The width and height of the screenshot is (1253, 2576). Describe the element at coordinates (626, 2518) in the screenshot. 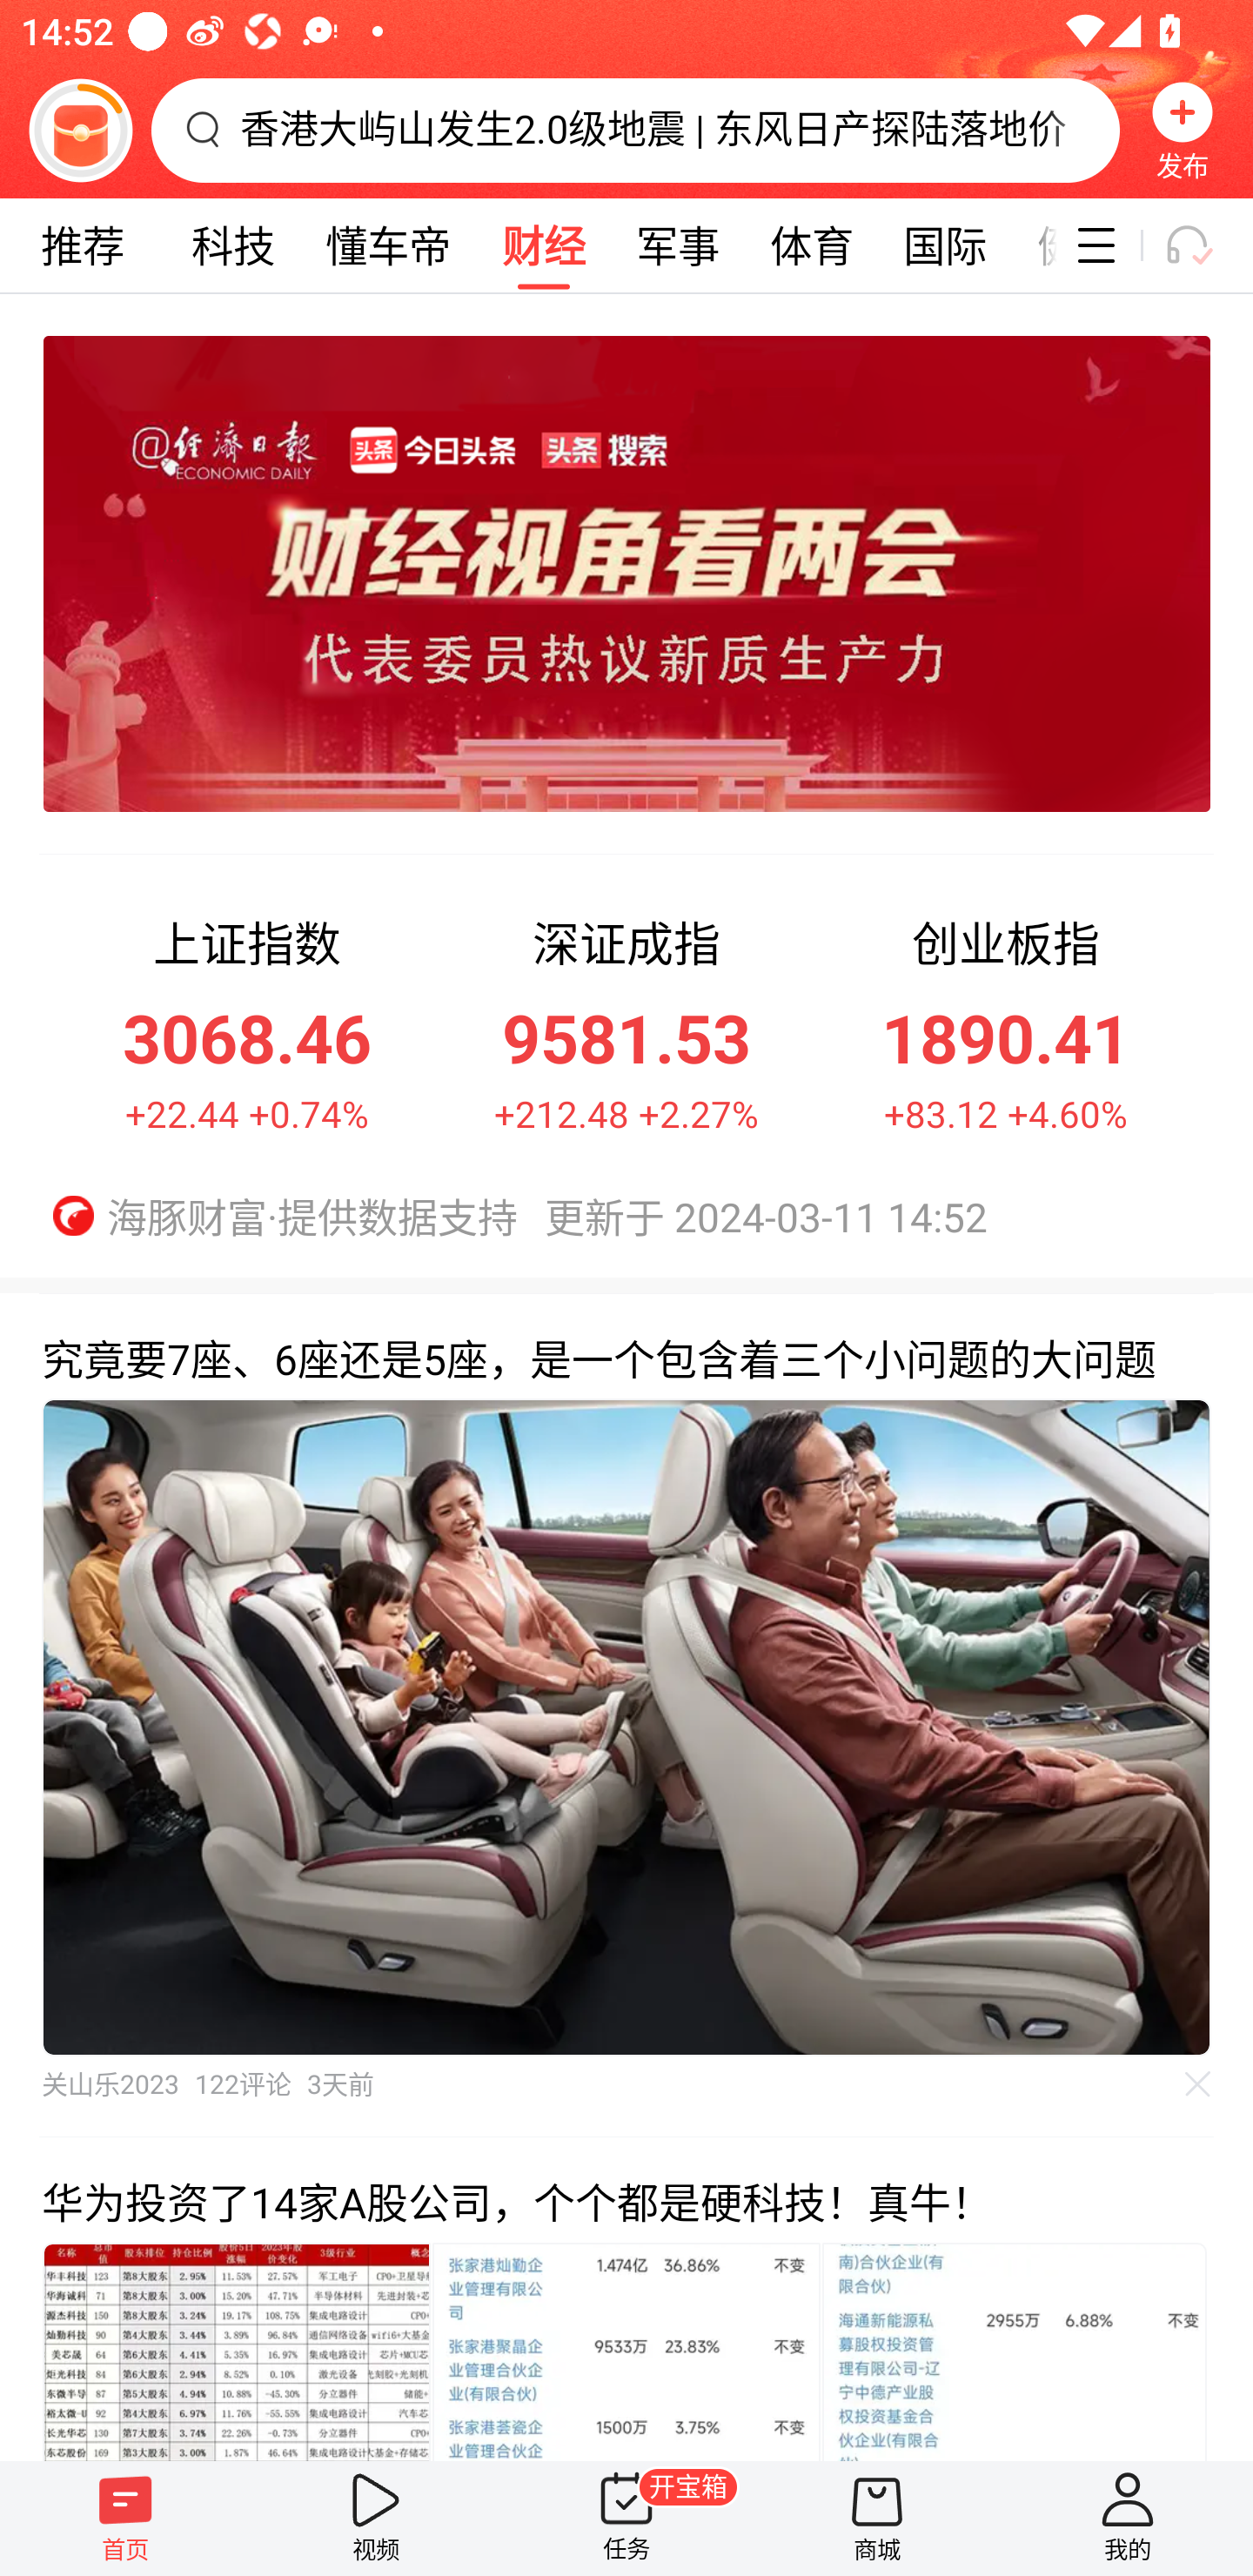

I see `任务 开宝箱` at that location.